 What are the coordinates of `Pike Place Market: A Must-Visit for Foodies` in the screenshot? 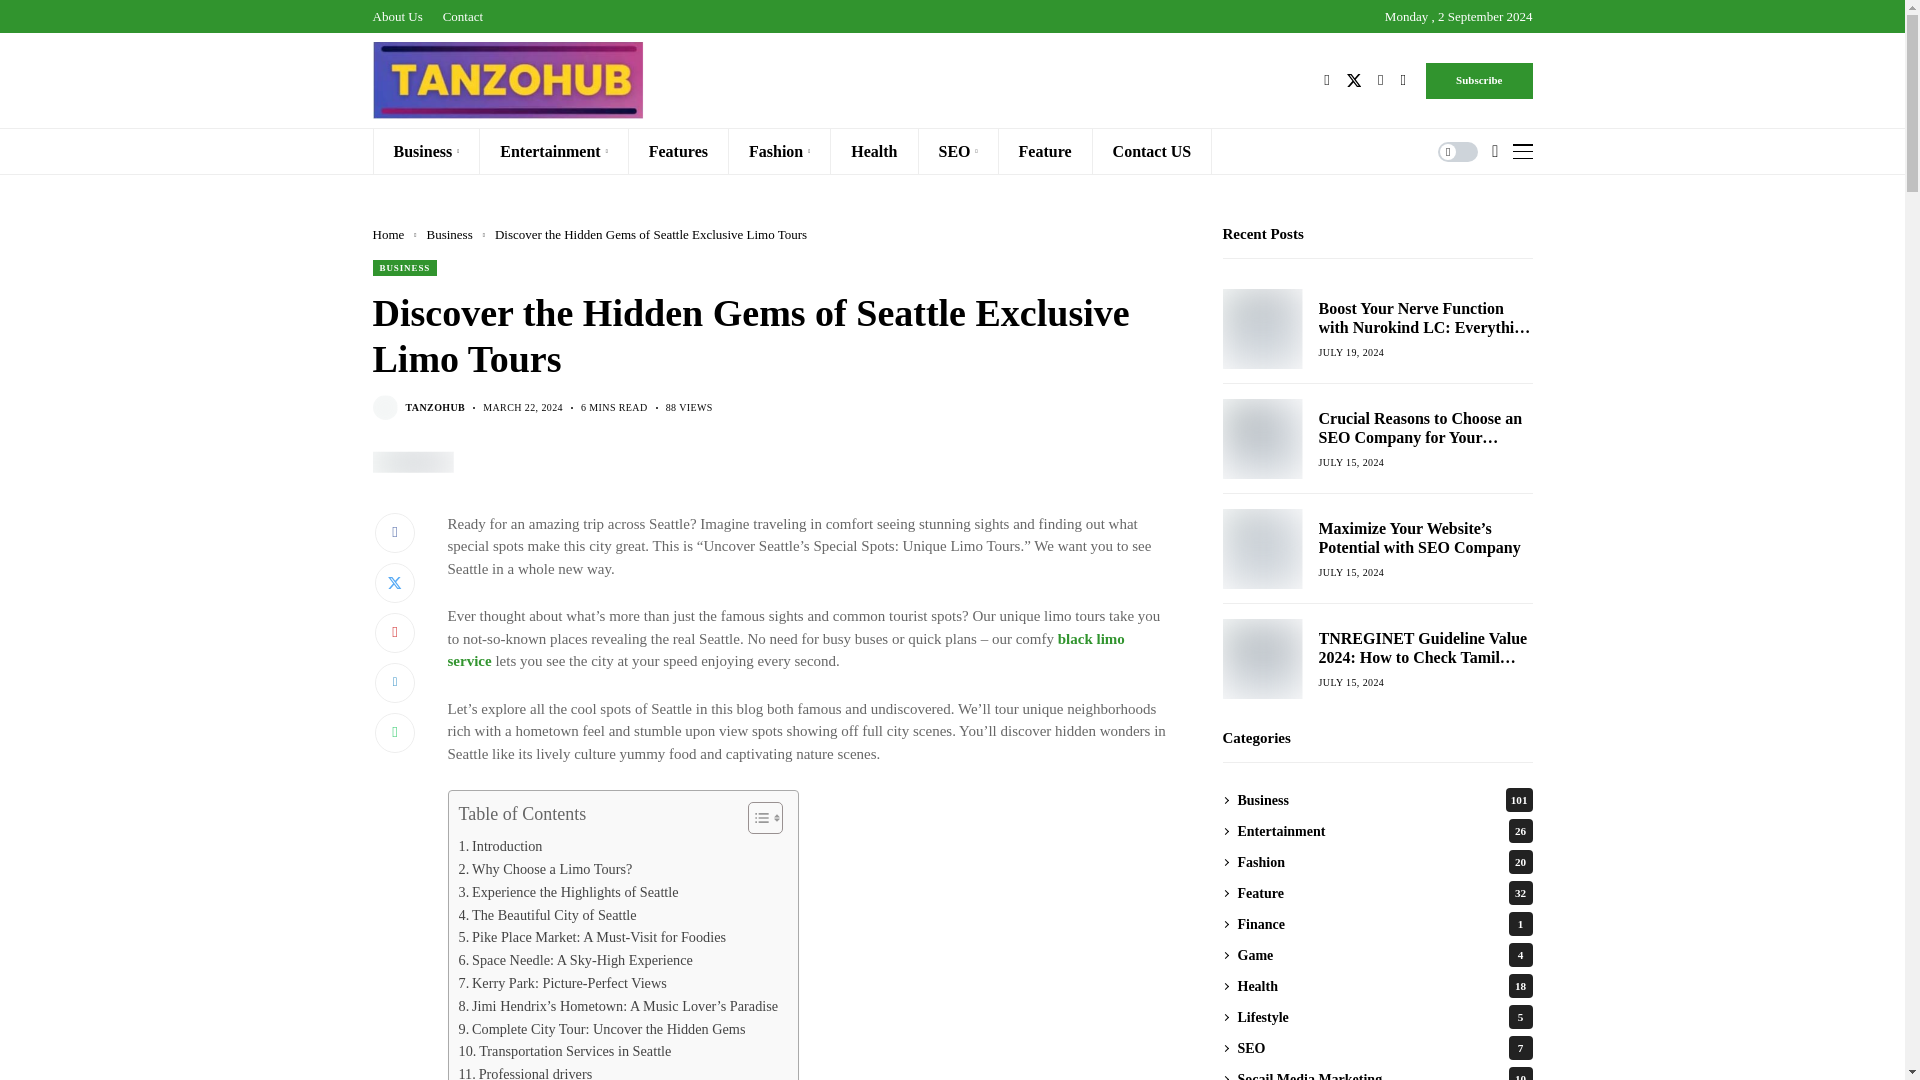 It's located at (592, 937).